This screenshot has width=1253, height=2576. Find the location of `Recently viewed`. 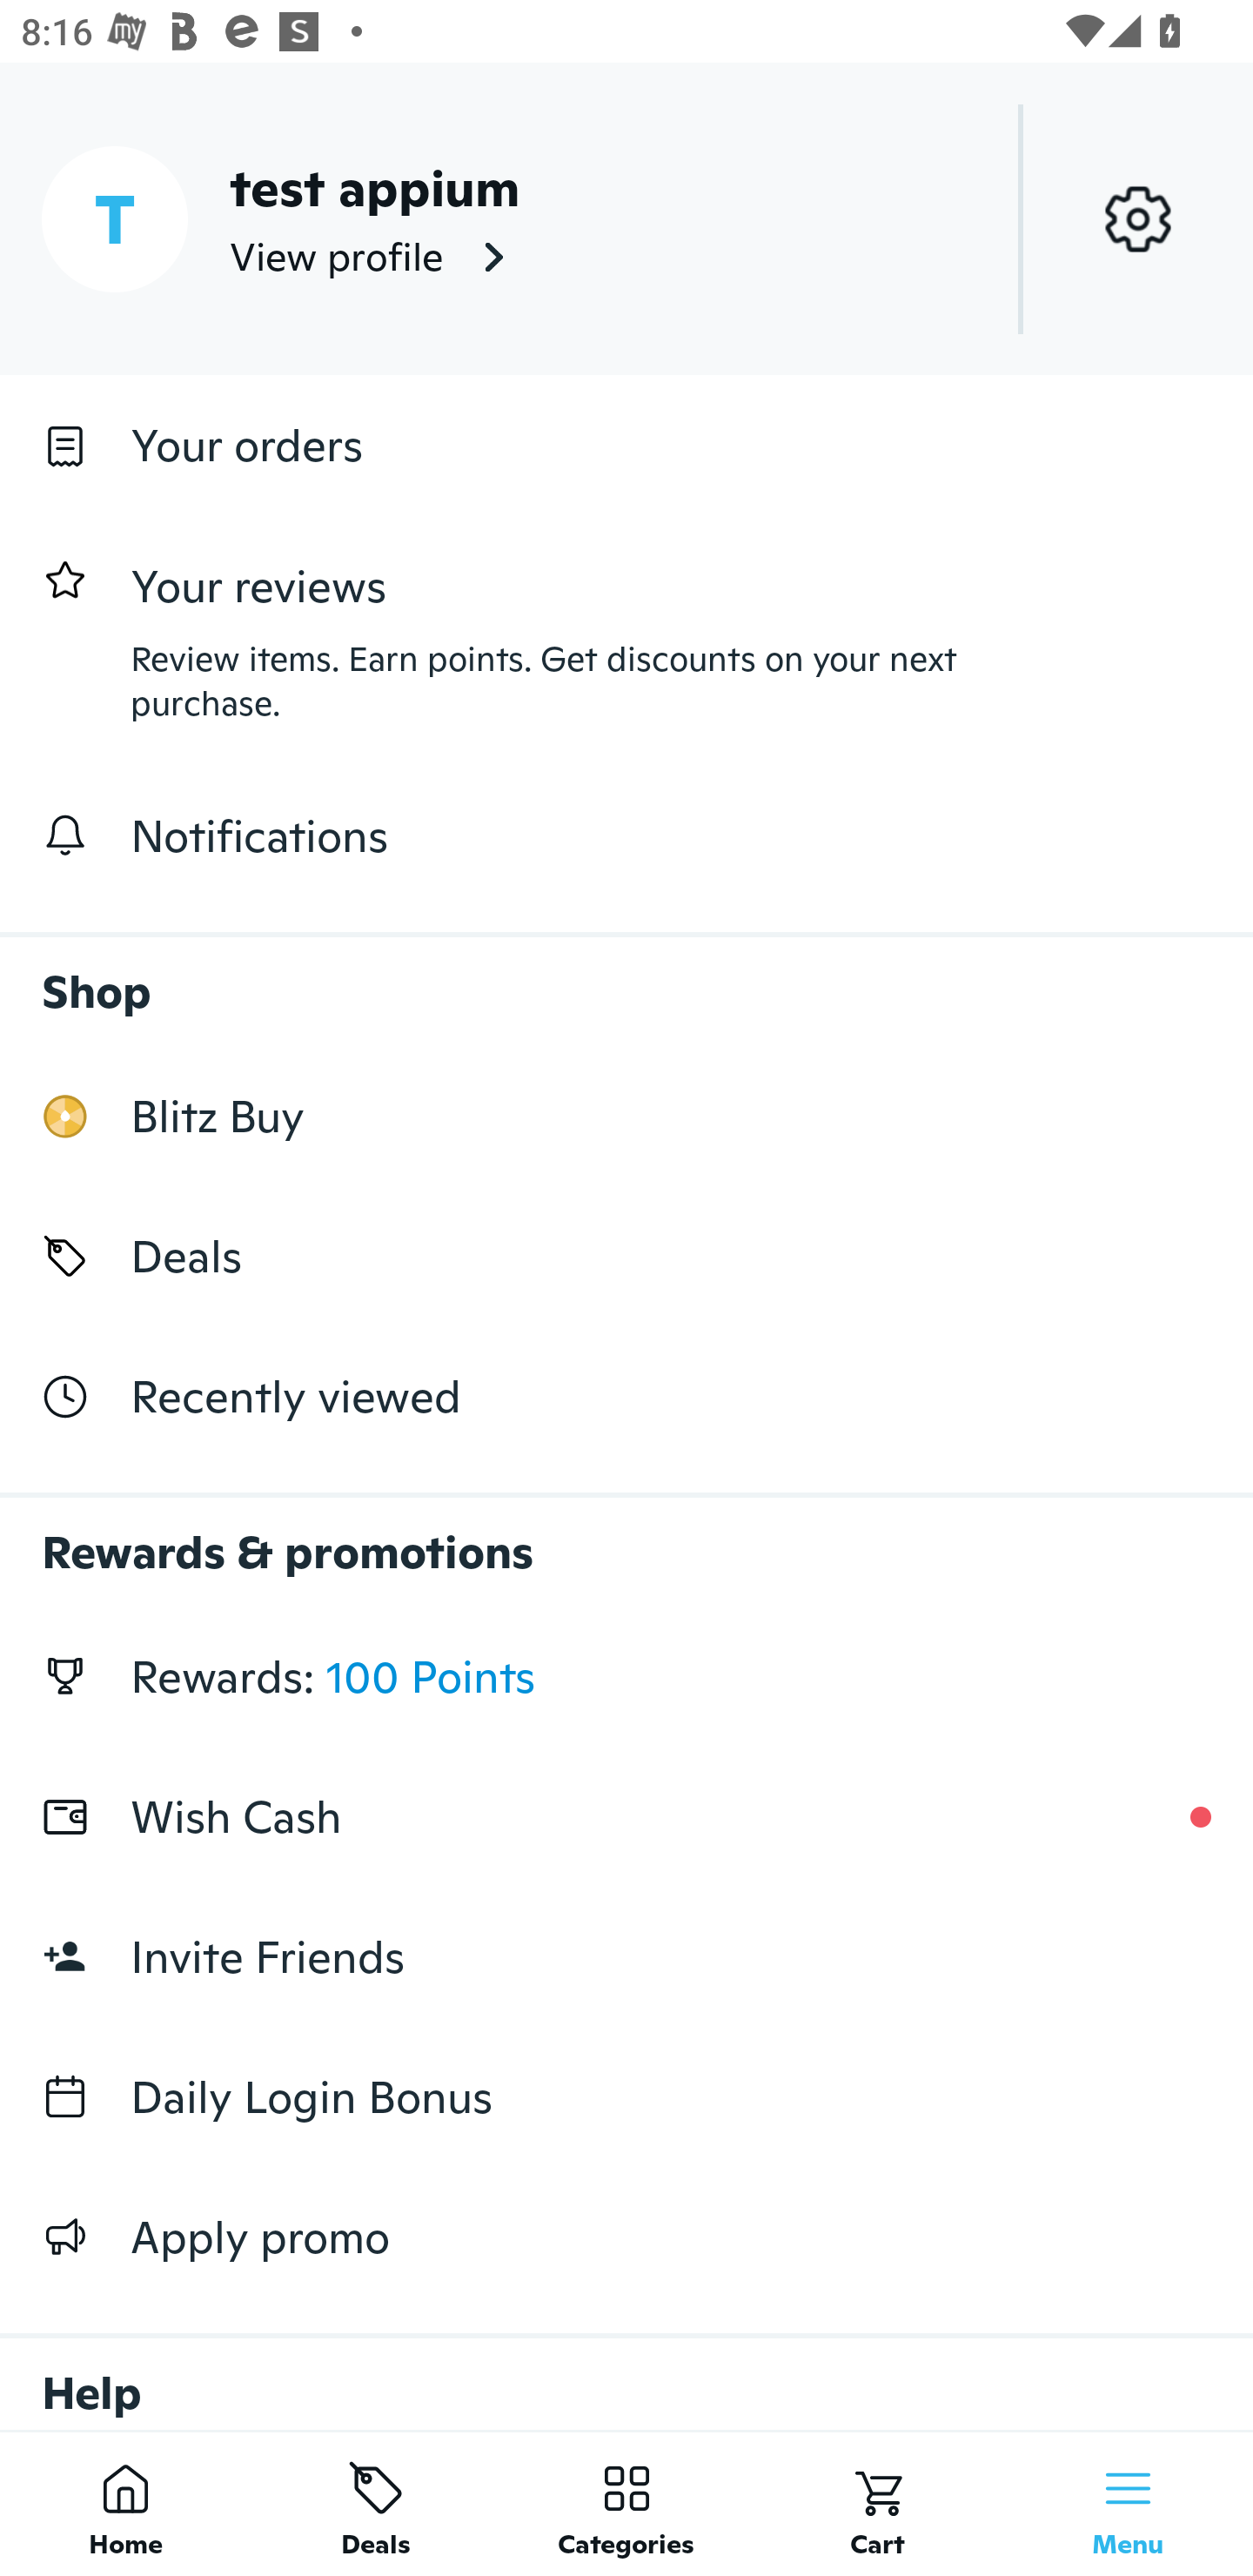

Recently viewed is located at coordinates (626, 1398).